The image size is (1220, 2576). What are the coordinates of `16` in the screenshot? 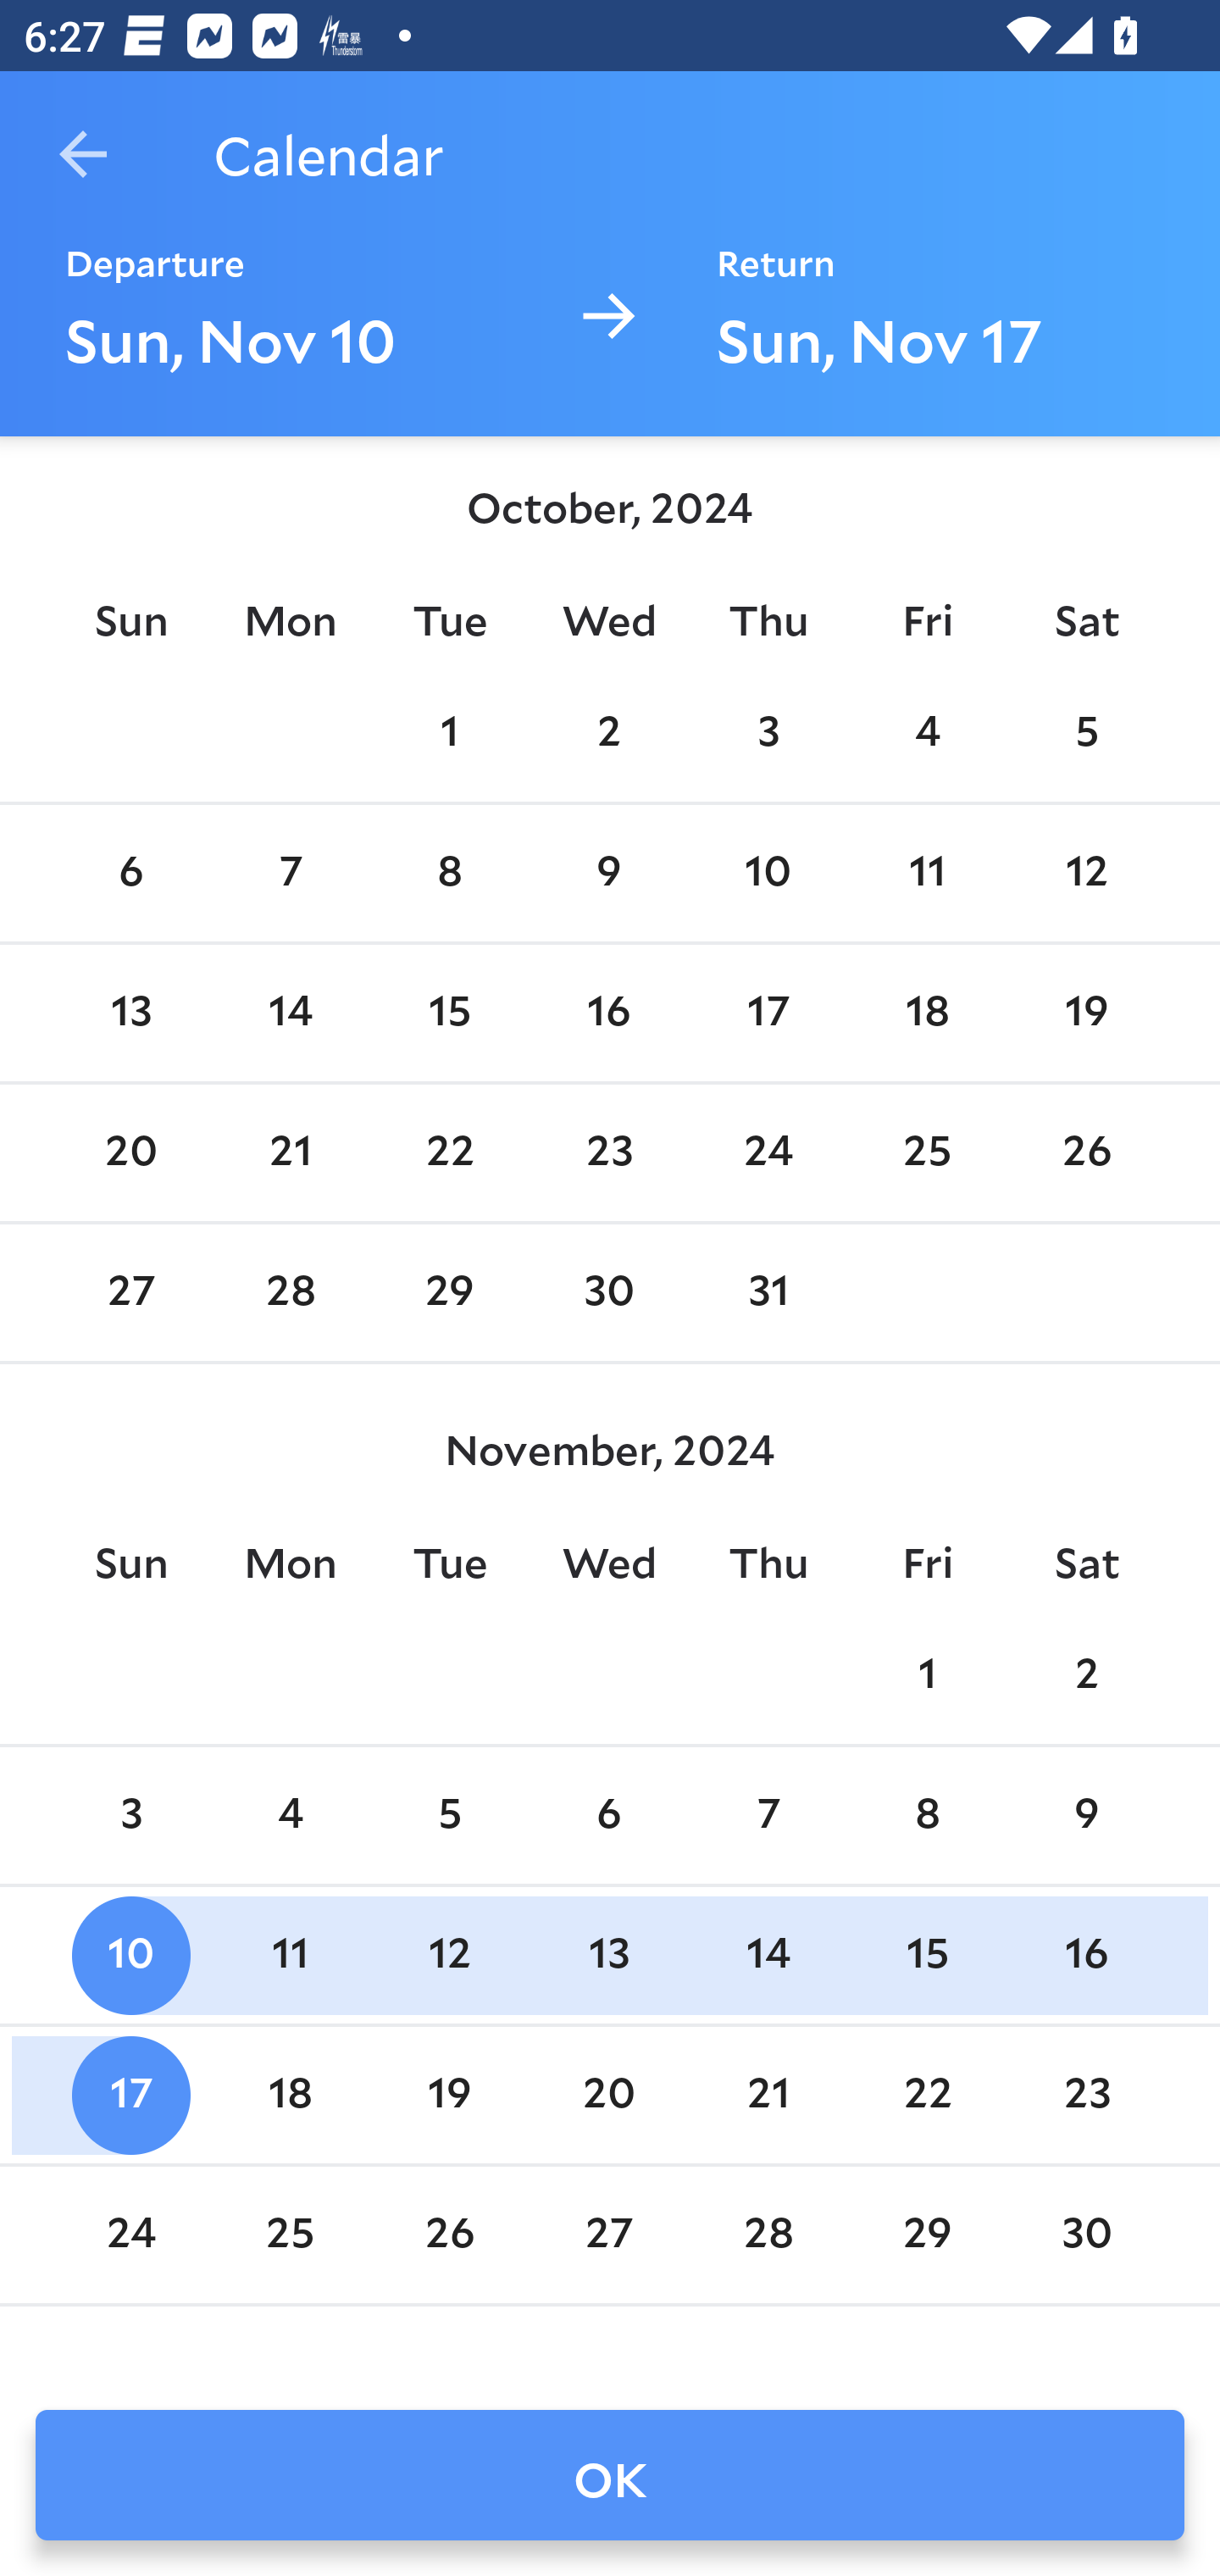 It's located at (609, 1012).